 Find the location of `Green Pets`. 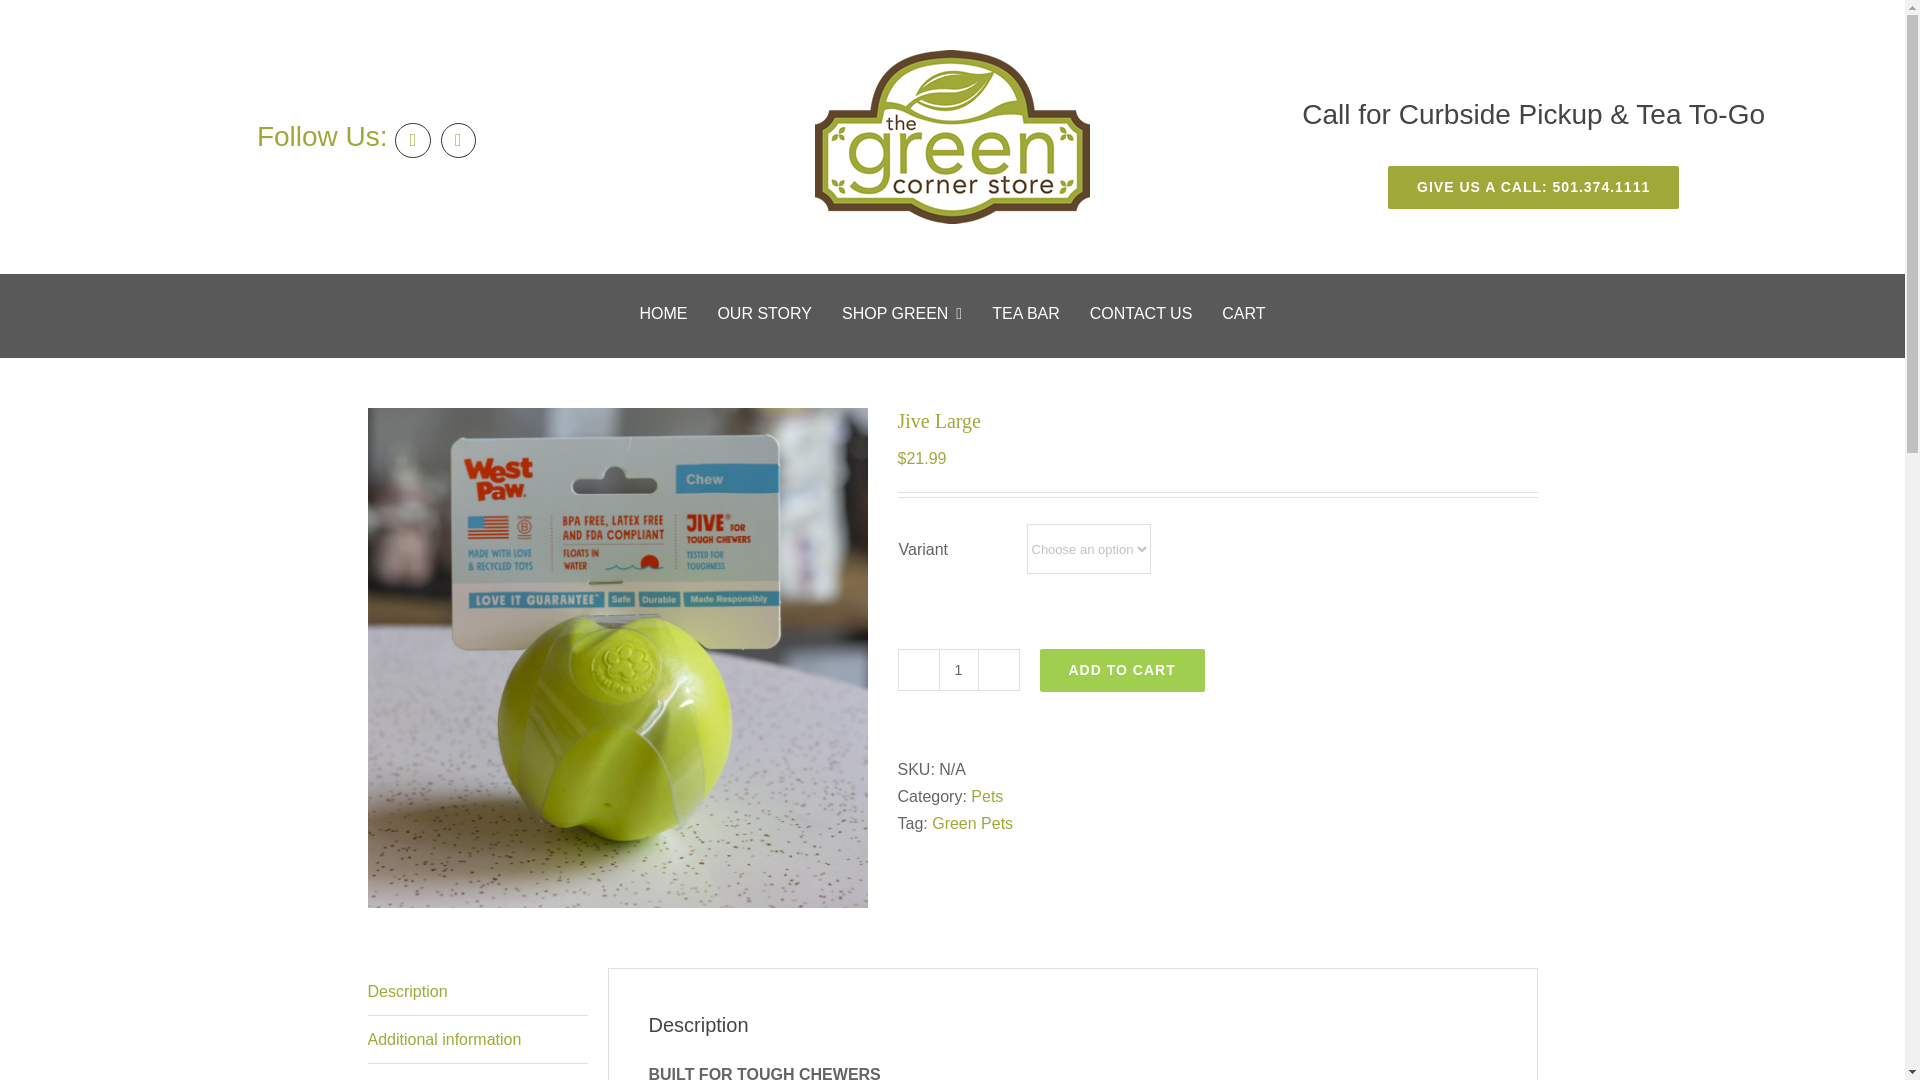

Green Pets is located at coordinates (972, 823).